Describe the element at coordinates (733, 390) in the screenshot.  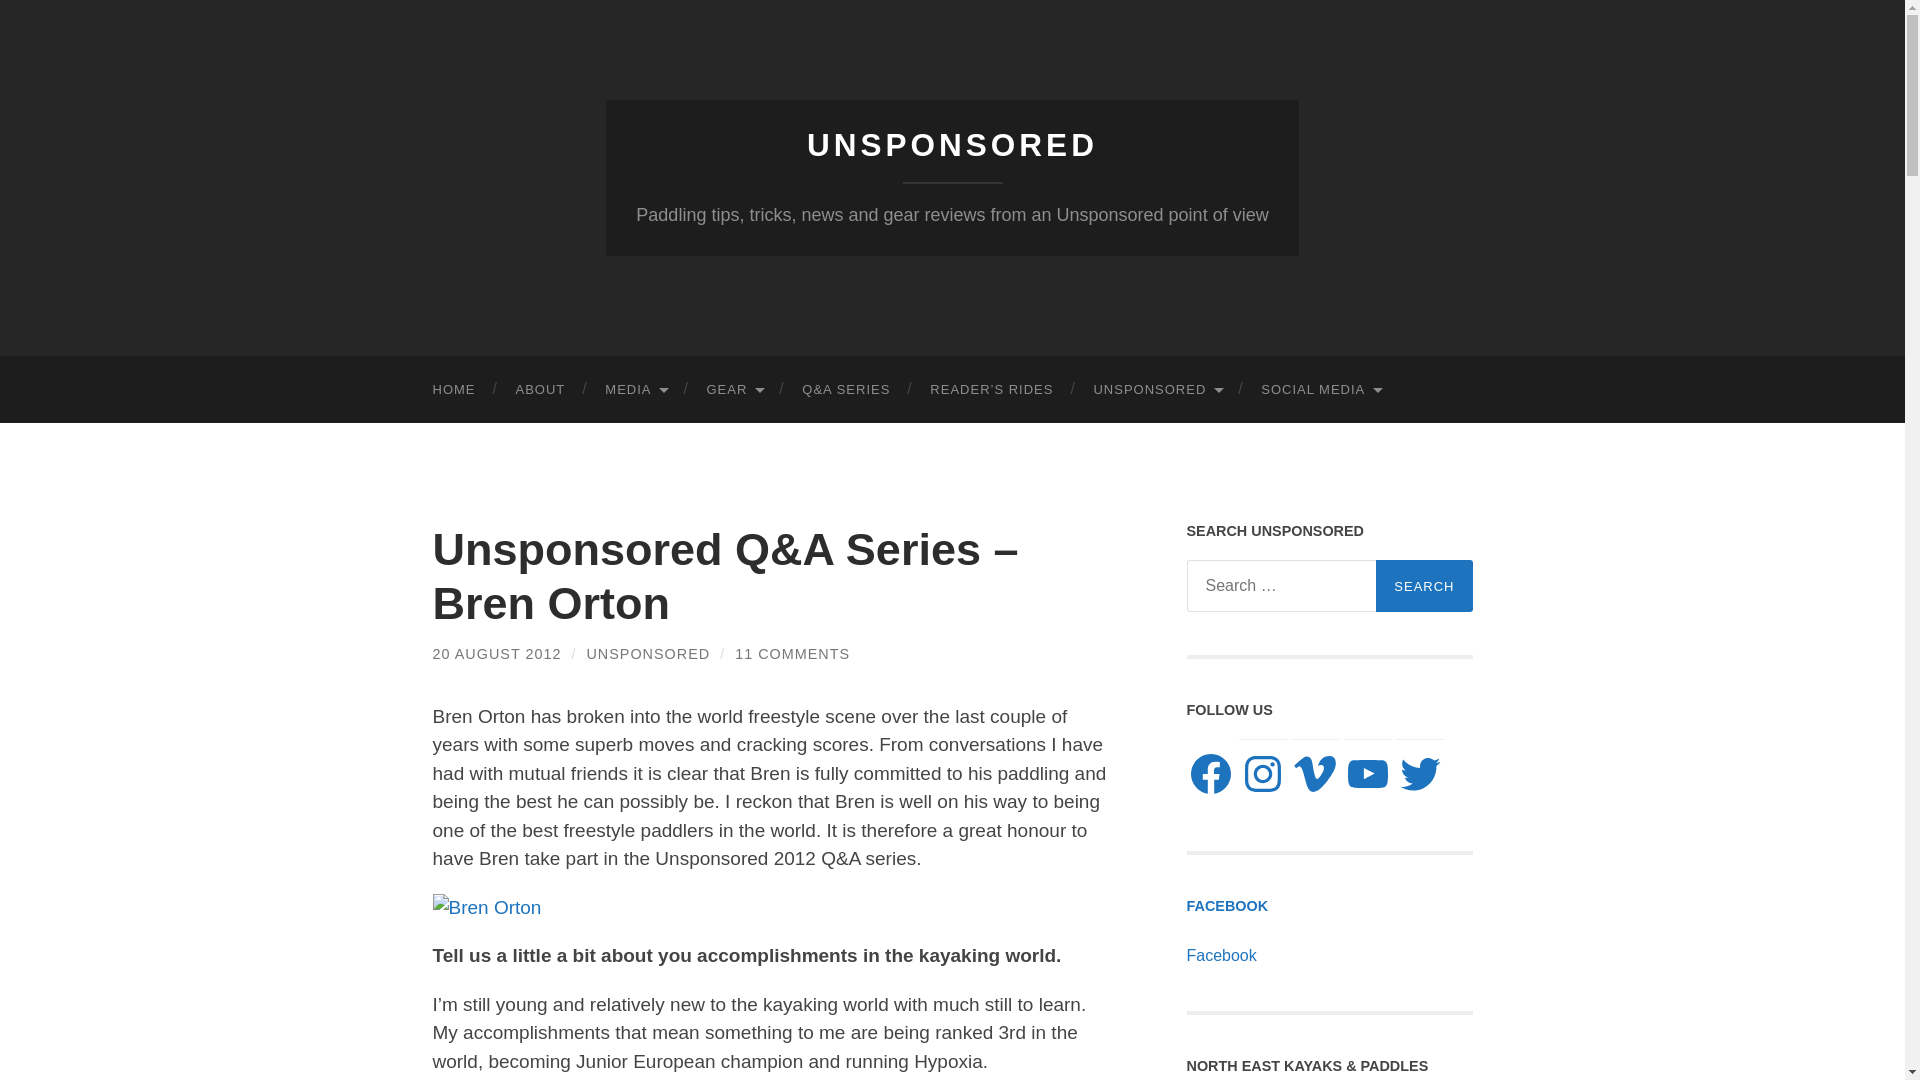
I see `GEAR` at that location.